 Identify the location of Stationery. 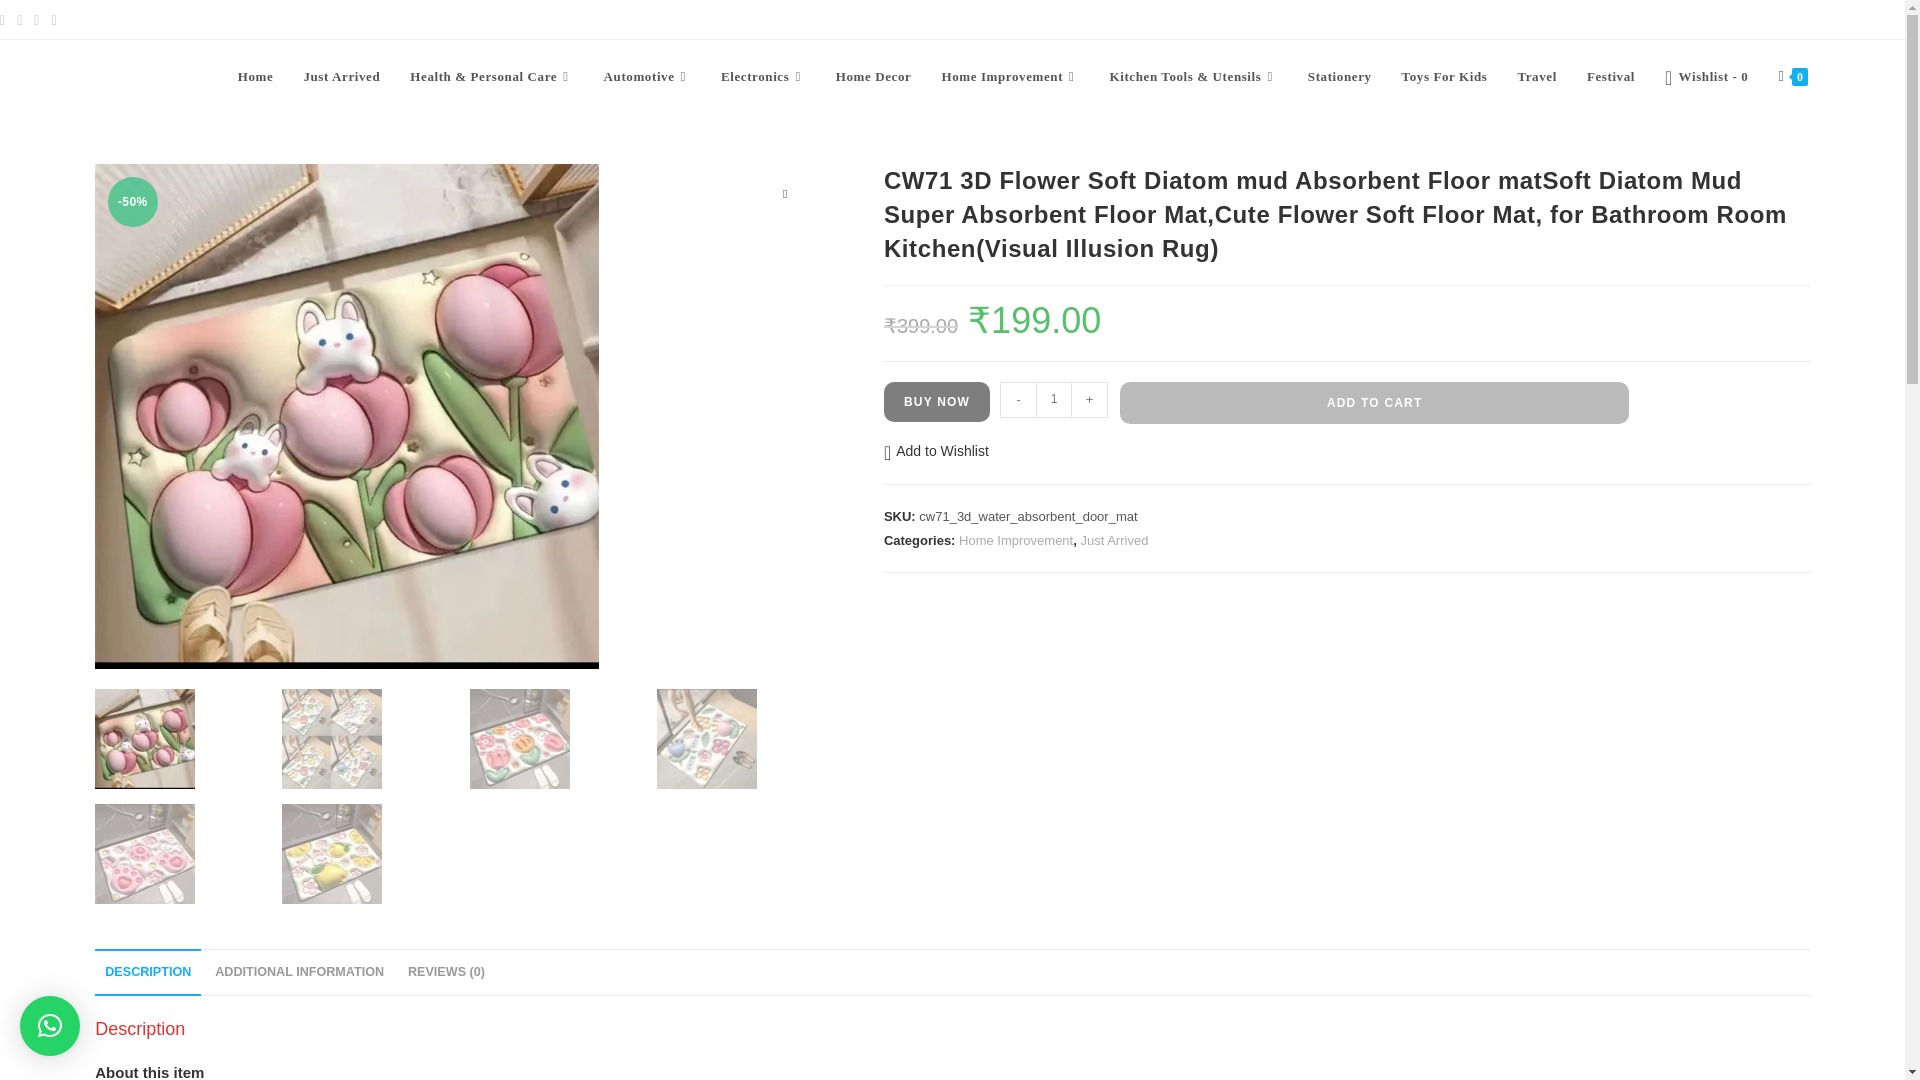
(1339, 76).